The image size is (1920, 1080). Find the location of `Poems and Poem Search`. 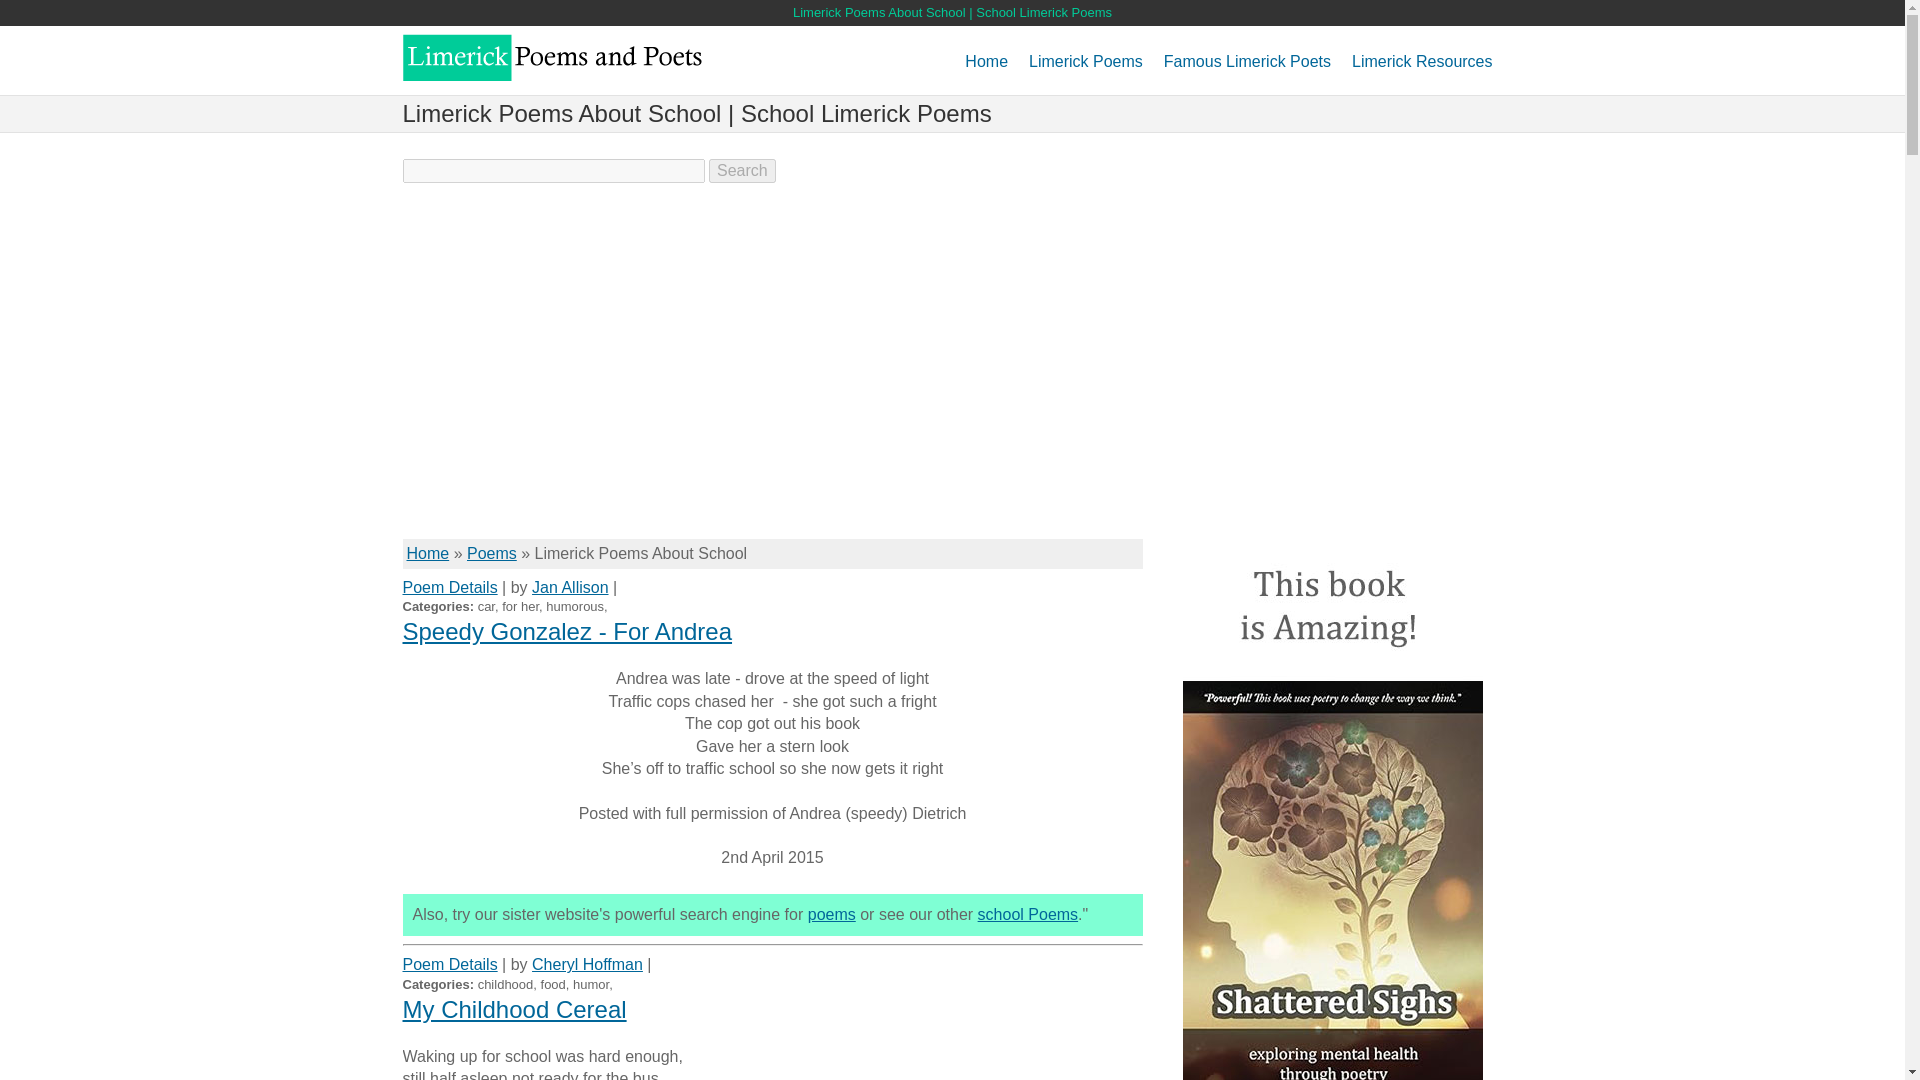

Poems and Poem Search is located at coordinates (832, 914).